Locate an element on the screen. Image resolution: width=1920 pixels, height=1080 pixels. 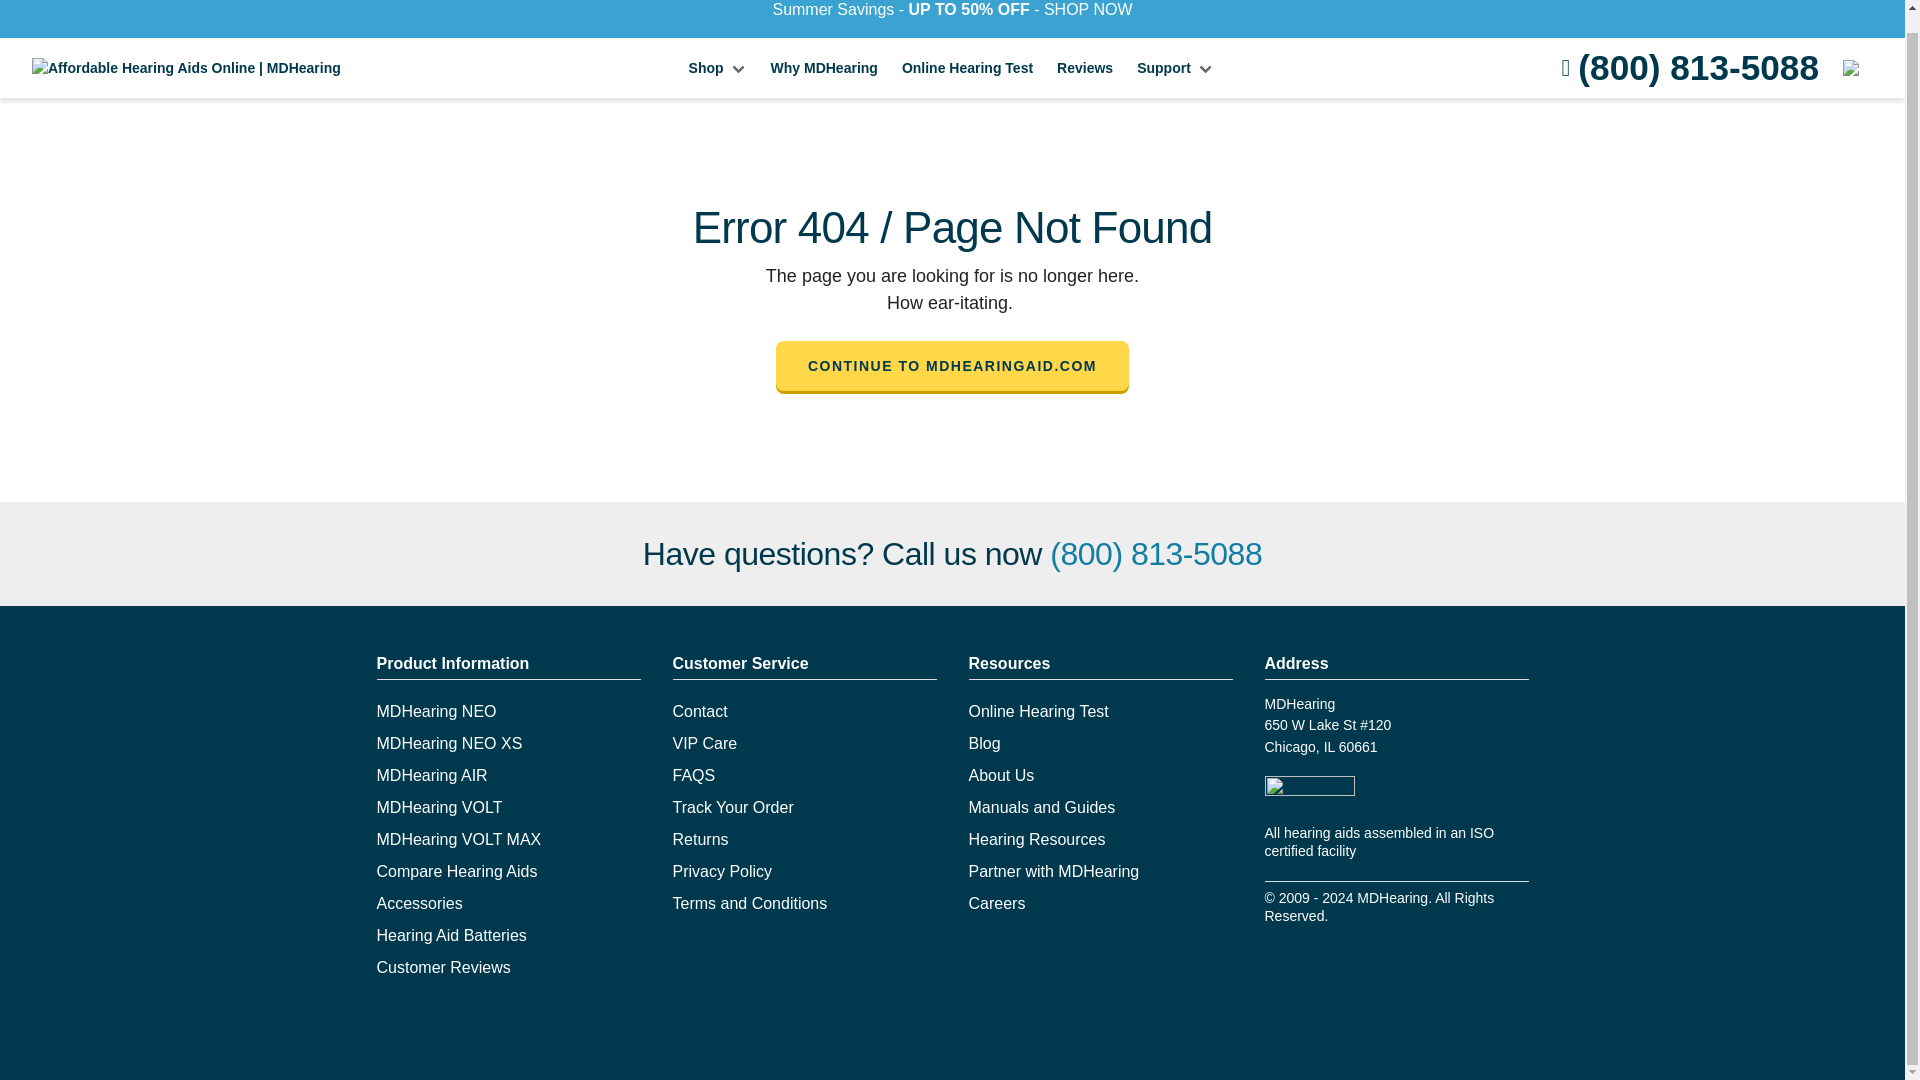
MDHearing VOLT MAX is located at coordinates (458, 838).